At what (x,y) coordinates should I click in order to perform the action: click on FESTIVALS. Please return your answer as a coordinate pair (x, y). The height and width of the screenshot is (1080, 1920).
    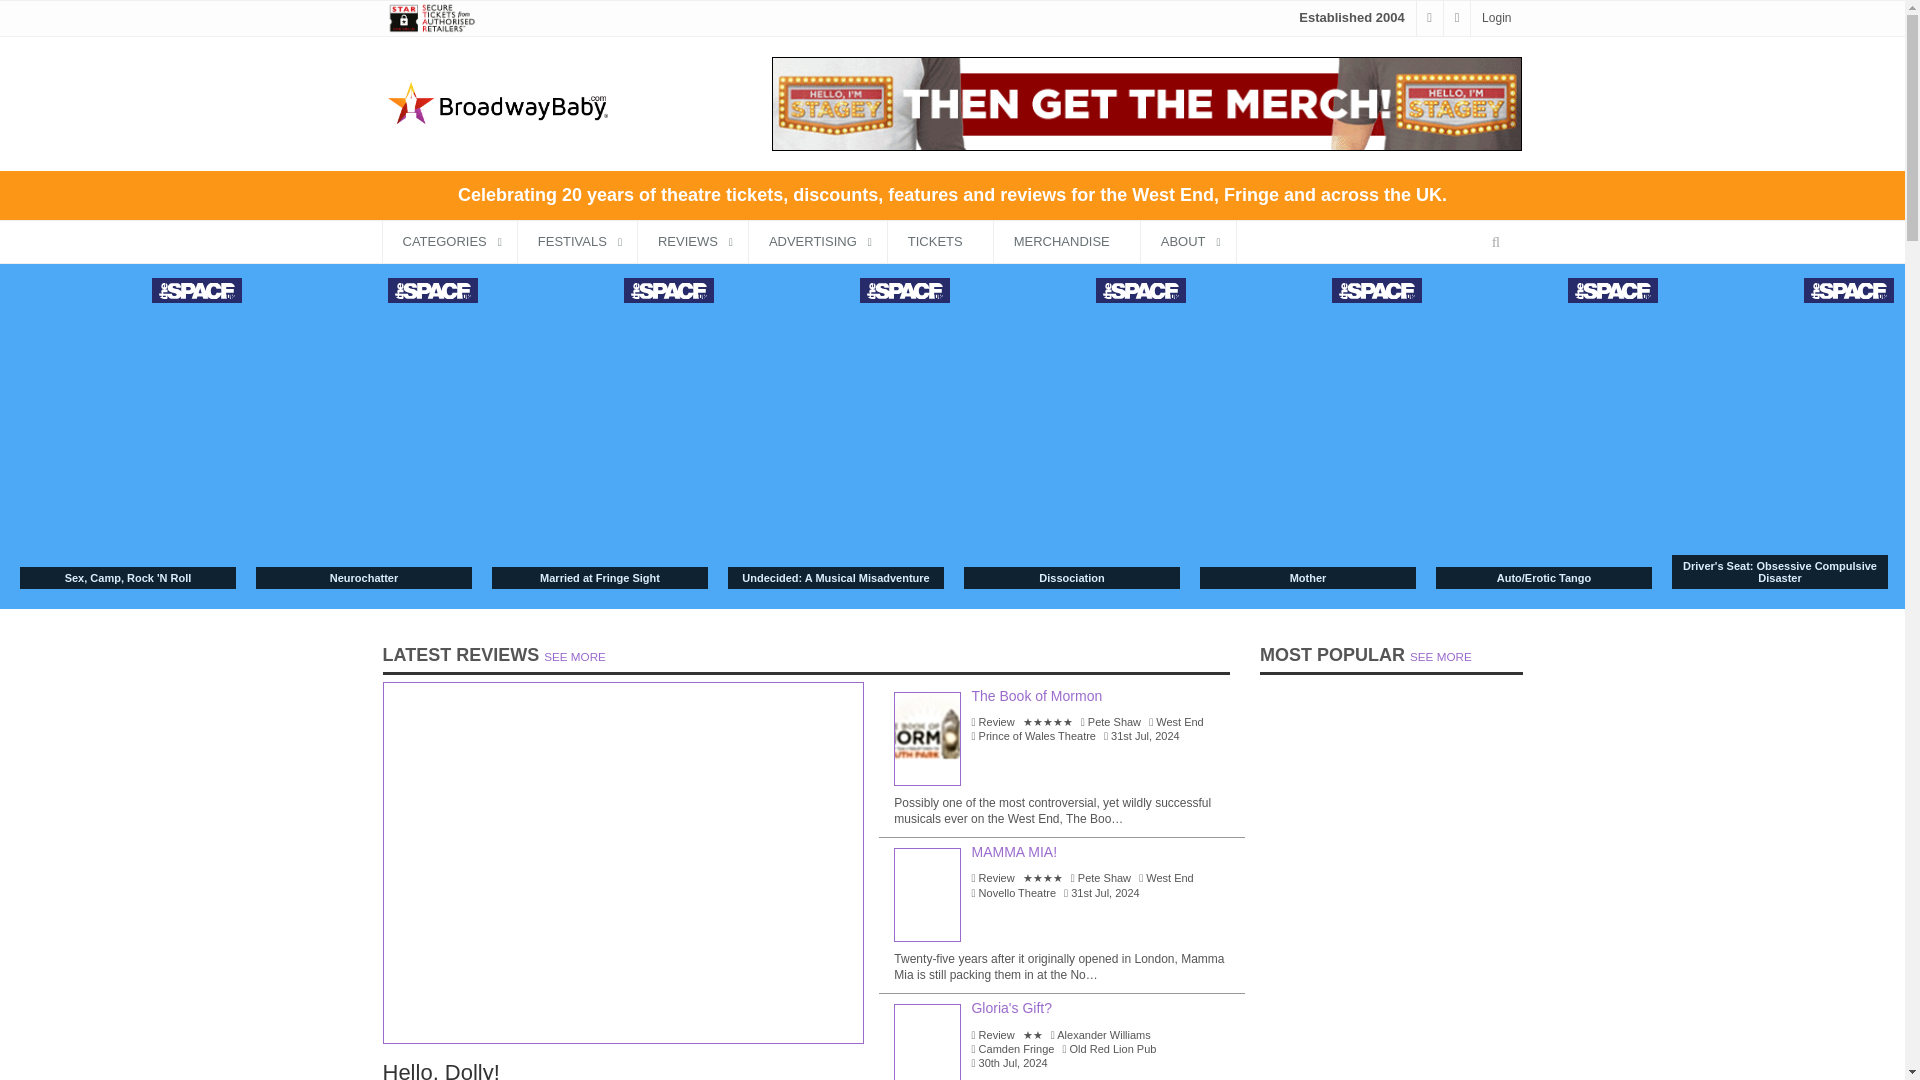
    Looking at the image, I should click on (578, 242).